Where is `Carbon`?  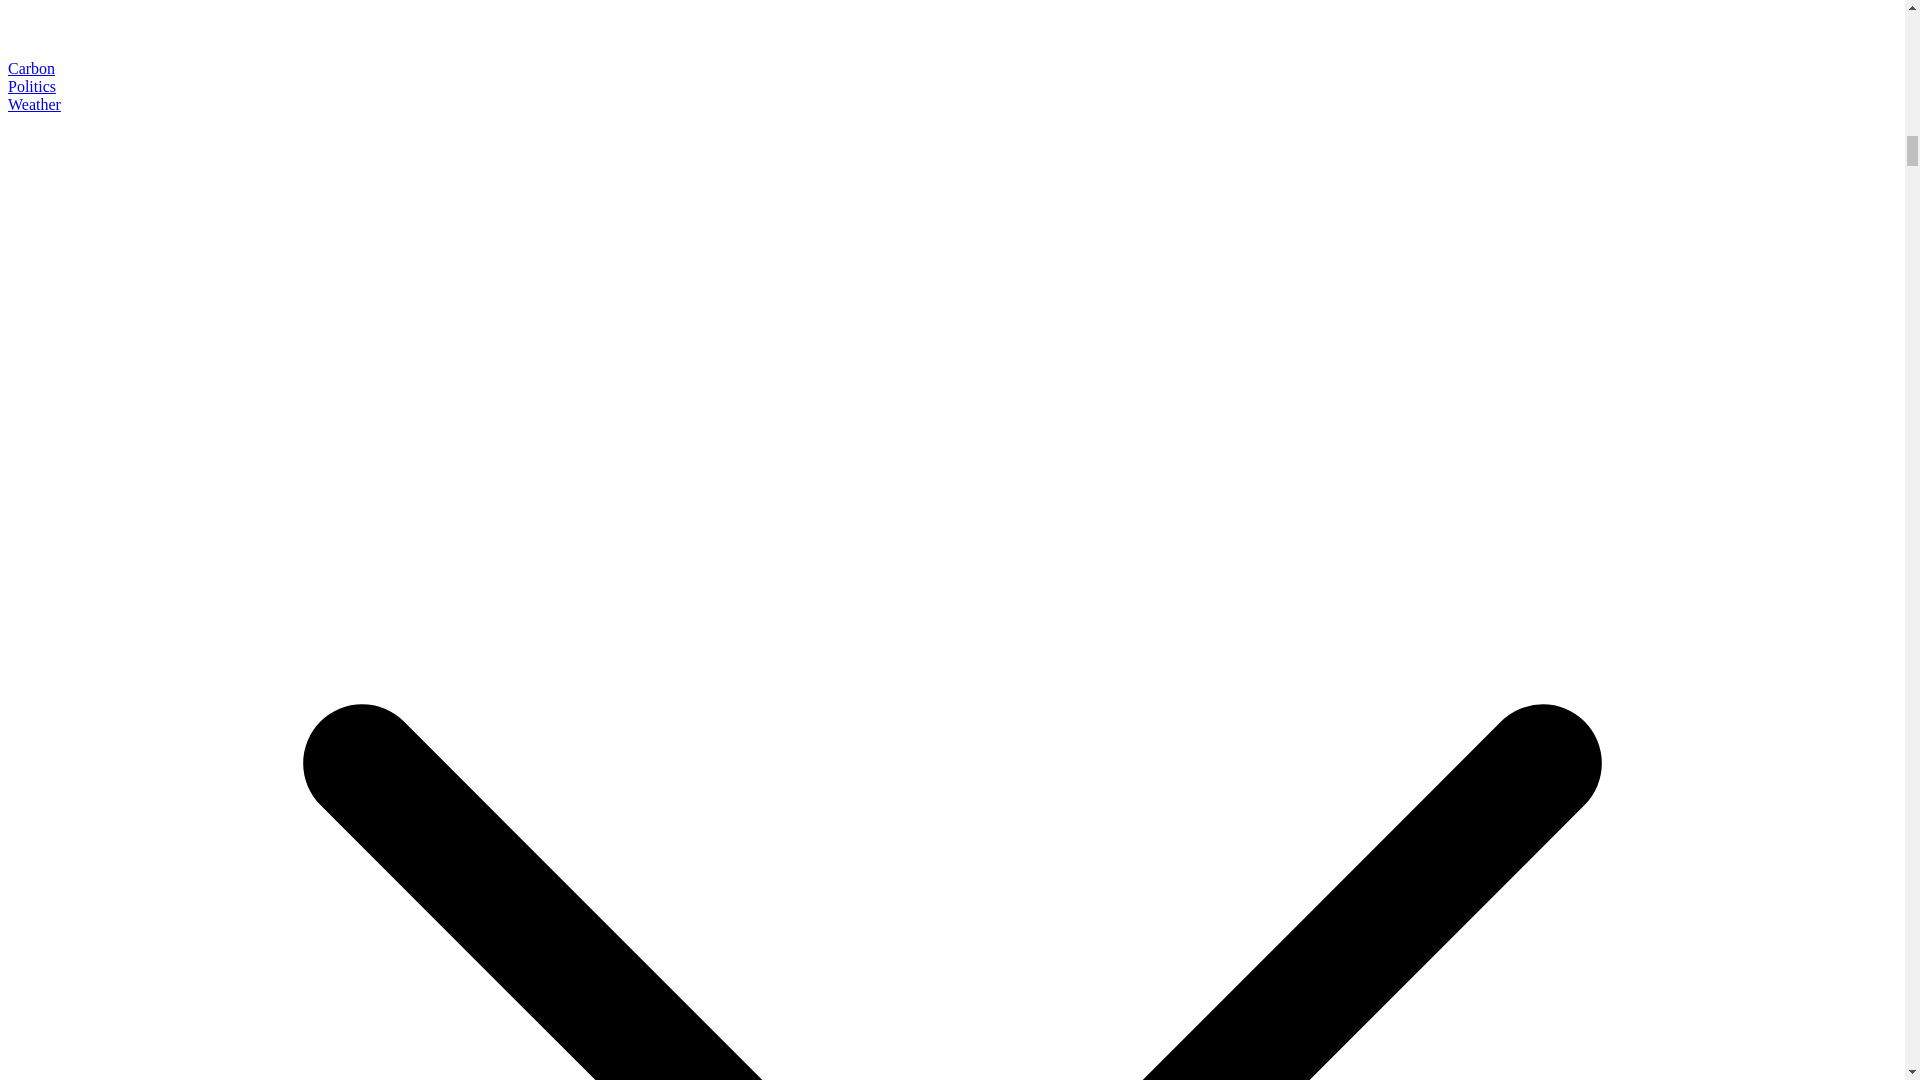
Carbon is located at coordinates (31, 68).